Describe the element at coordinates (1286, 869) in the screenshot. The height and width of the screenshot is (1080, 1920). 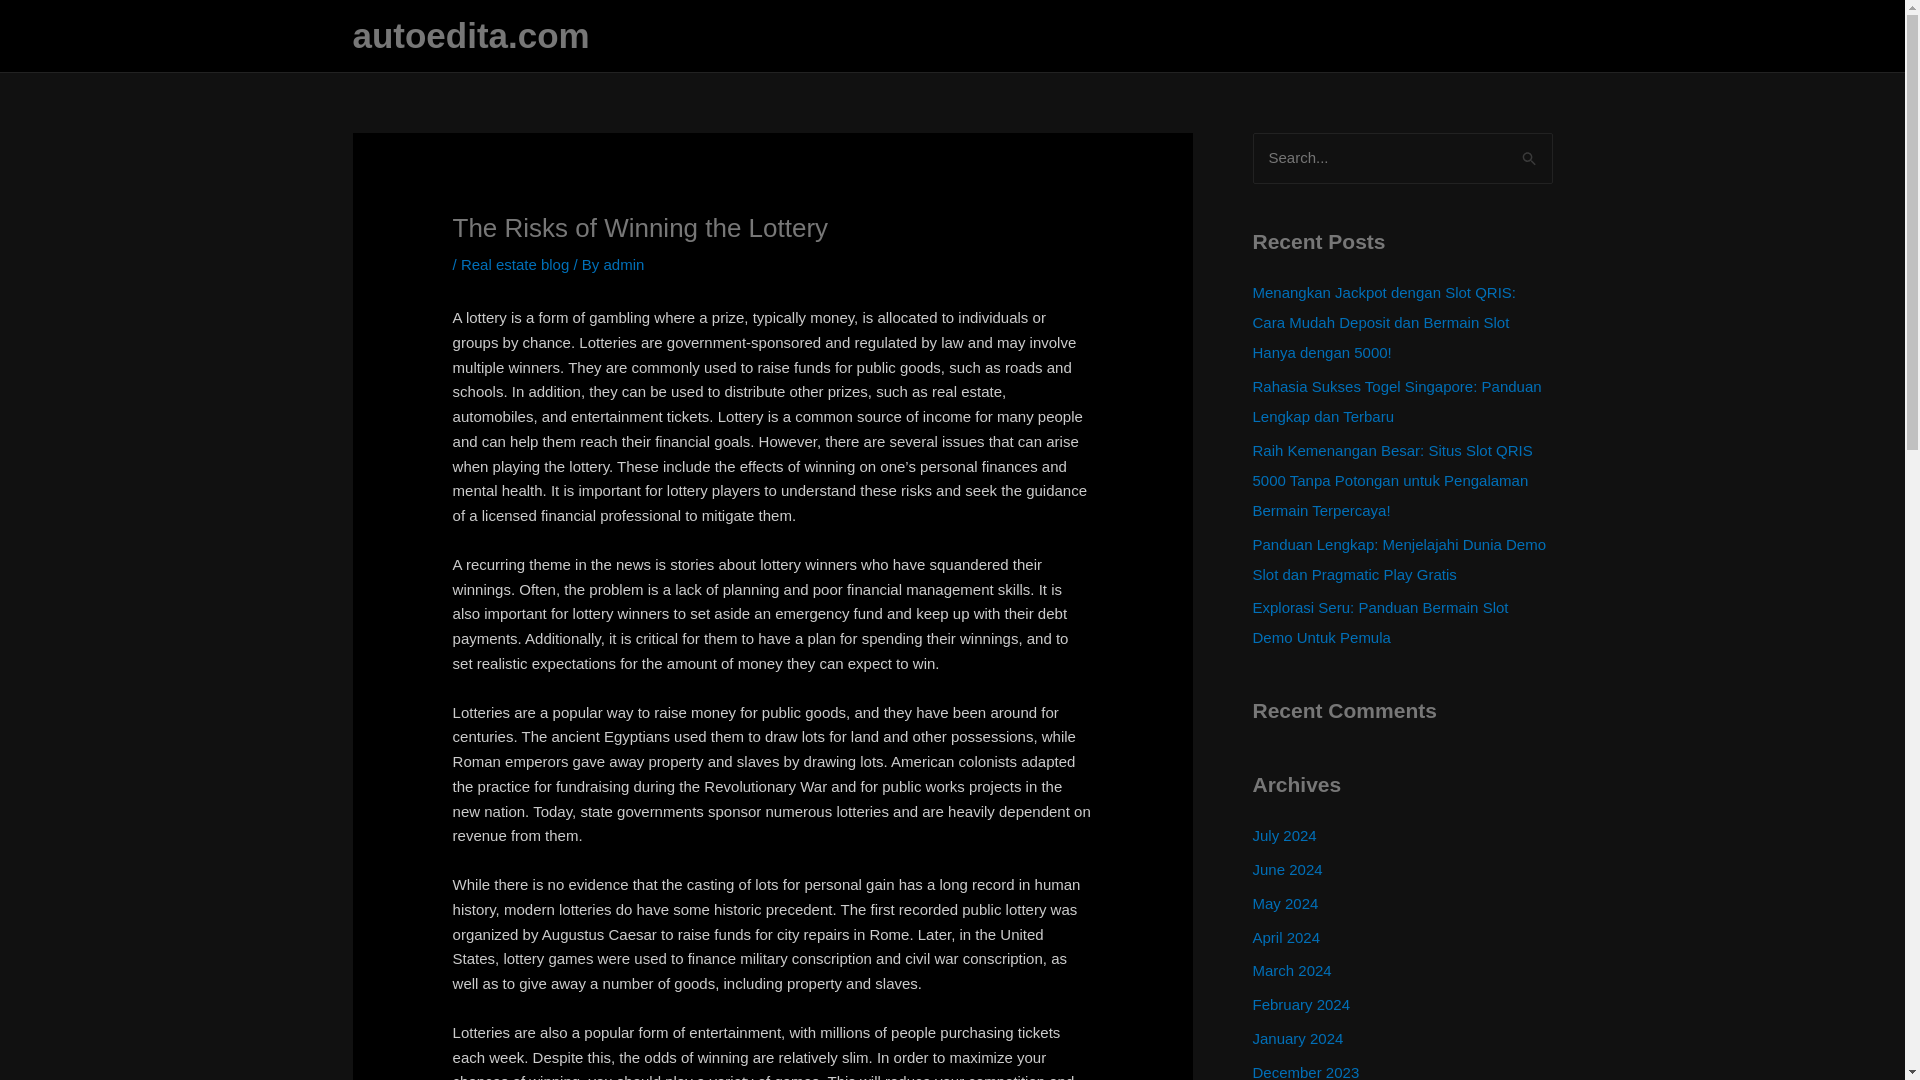
I see `June 2024` at that location.